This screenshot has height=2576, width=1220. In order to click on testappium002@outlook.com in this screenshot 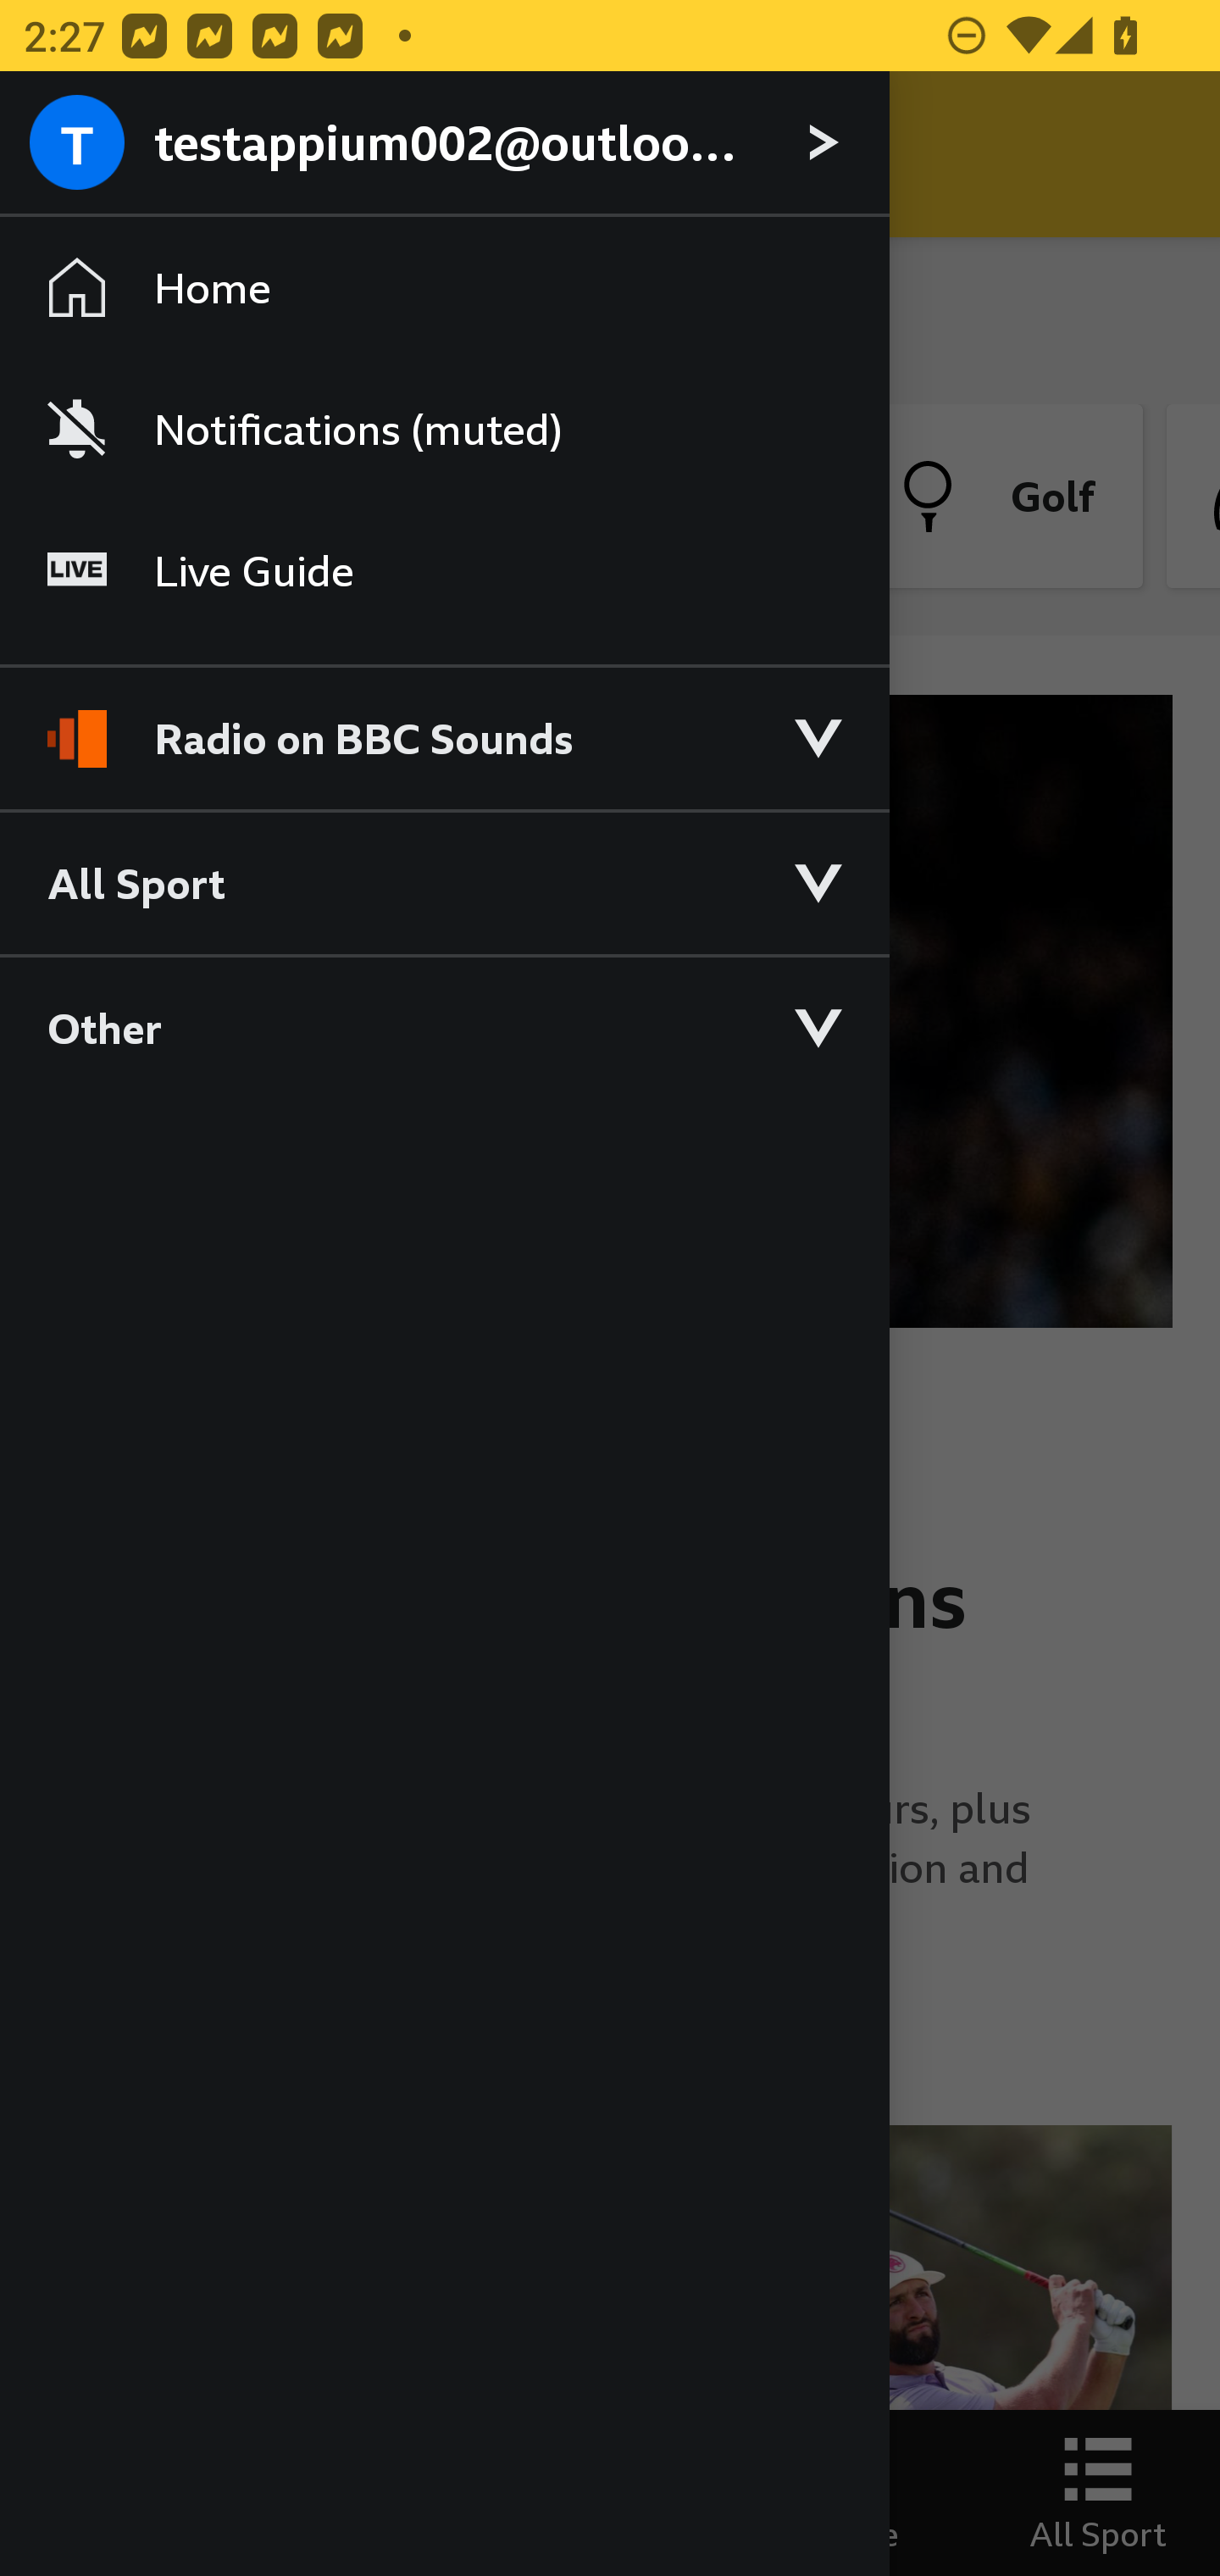, I will do `click(444, 144)`.